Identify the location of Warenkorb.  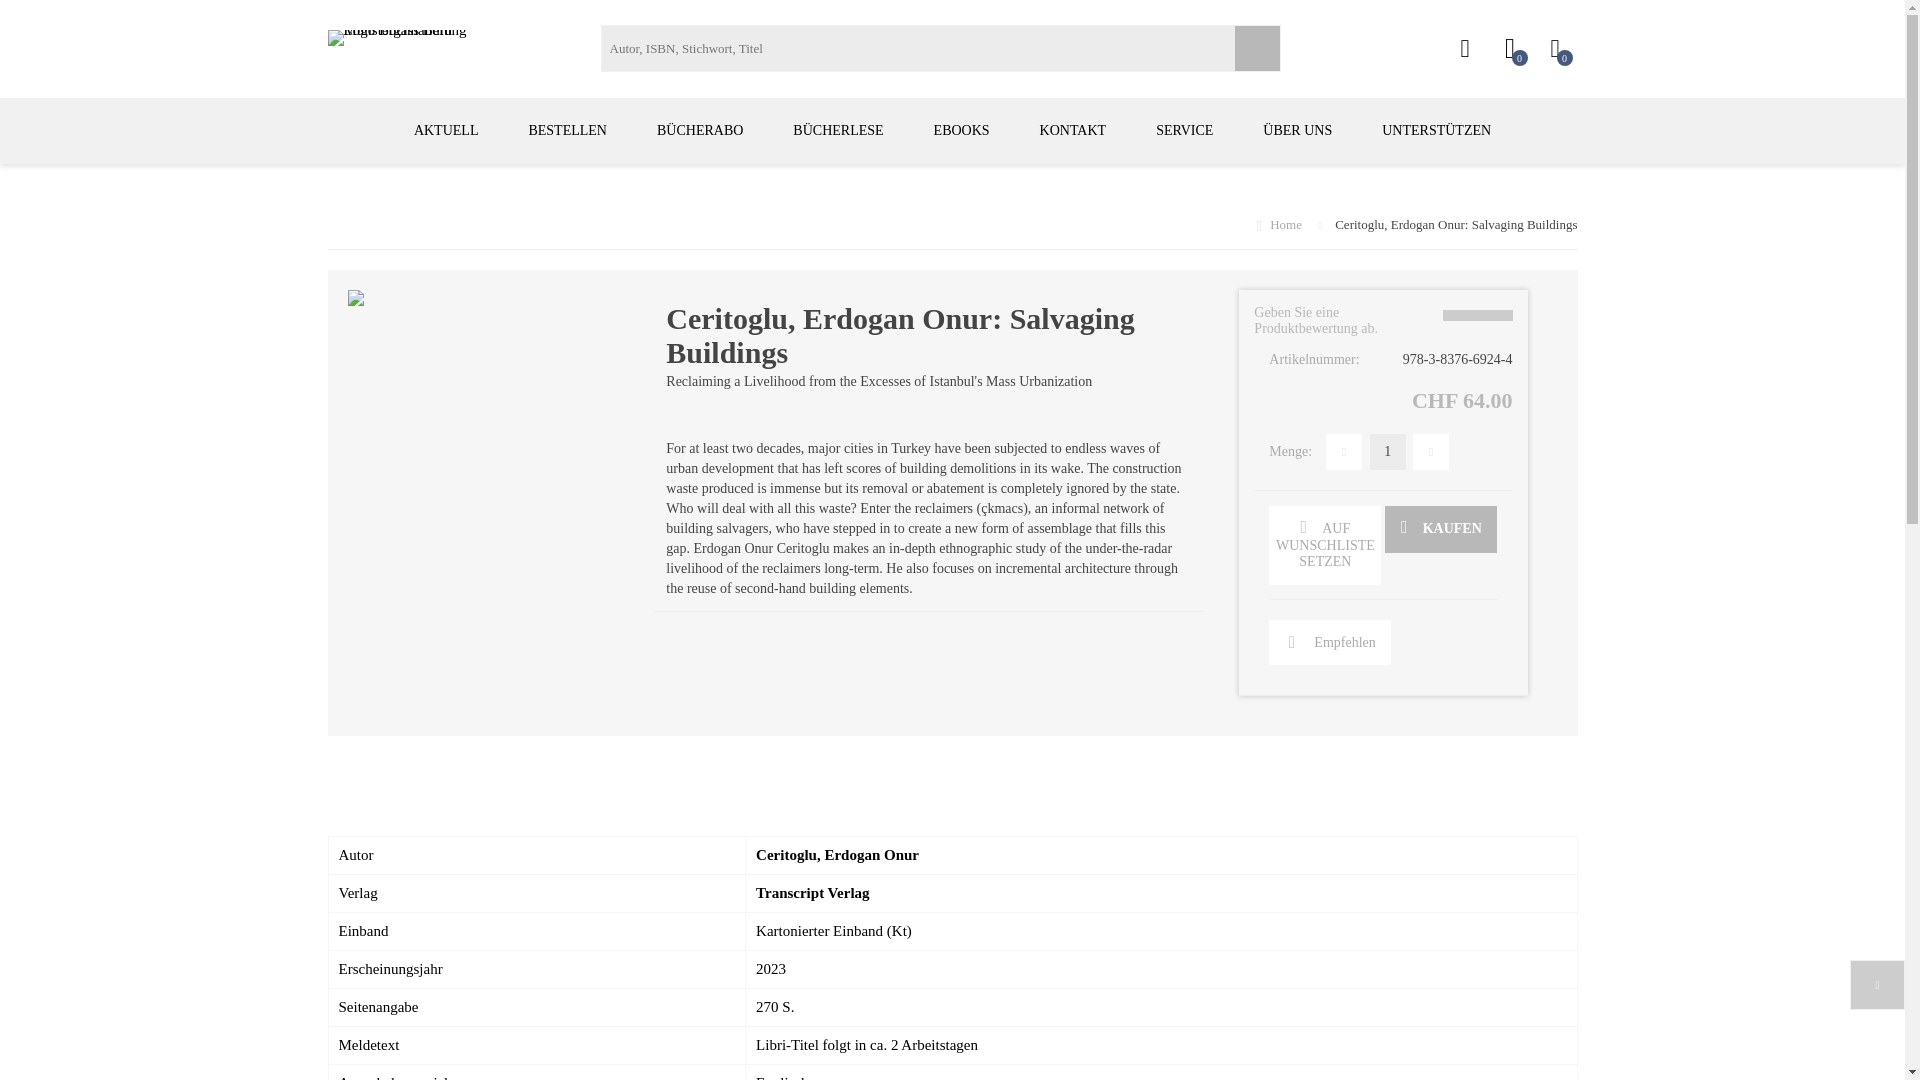
(1554, 49).